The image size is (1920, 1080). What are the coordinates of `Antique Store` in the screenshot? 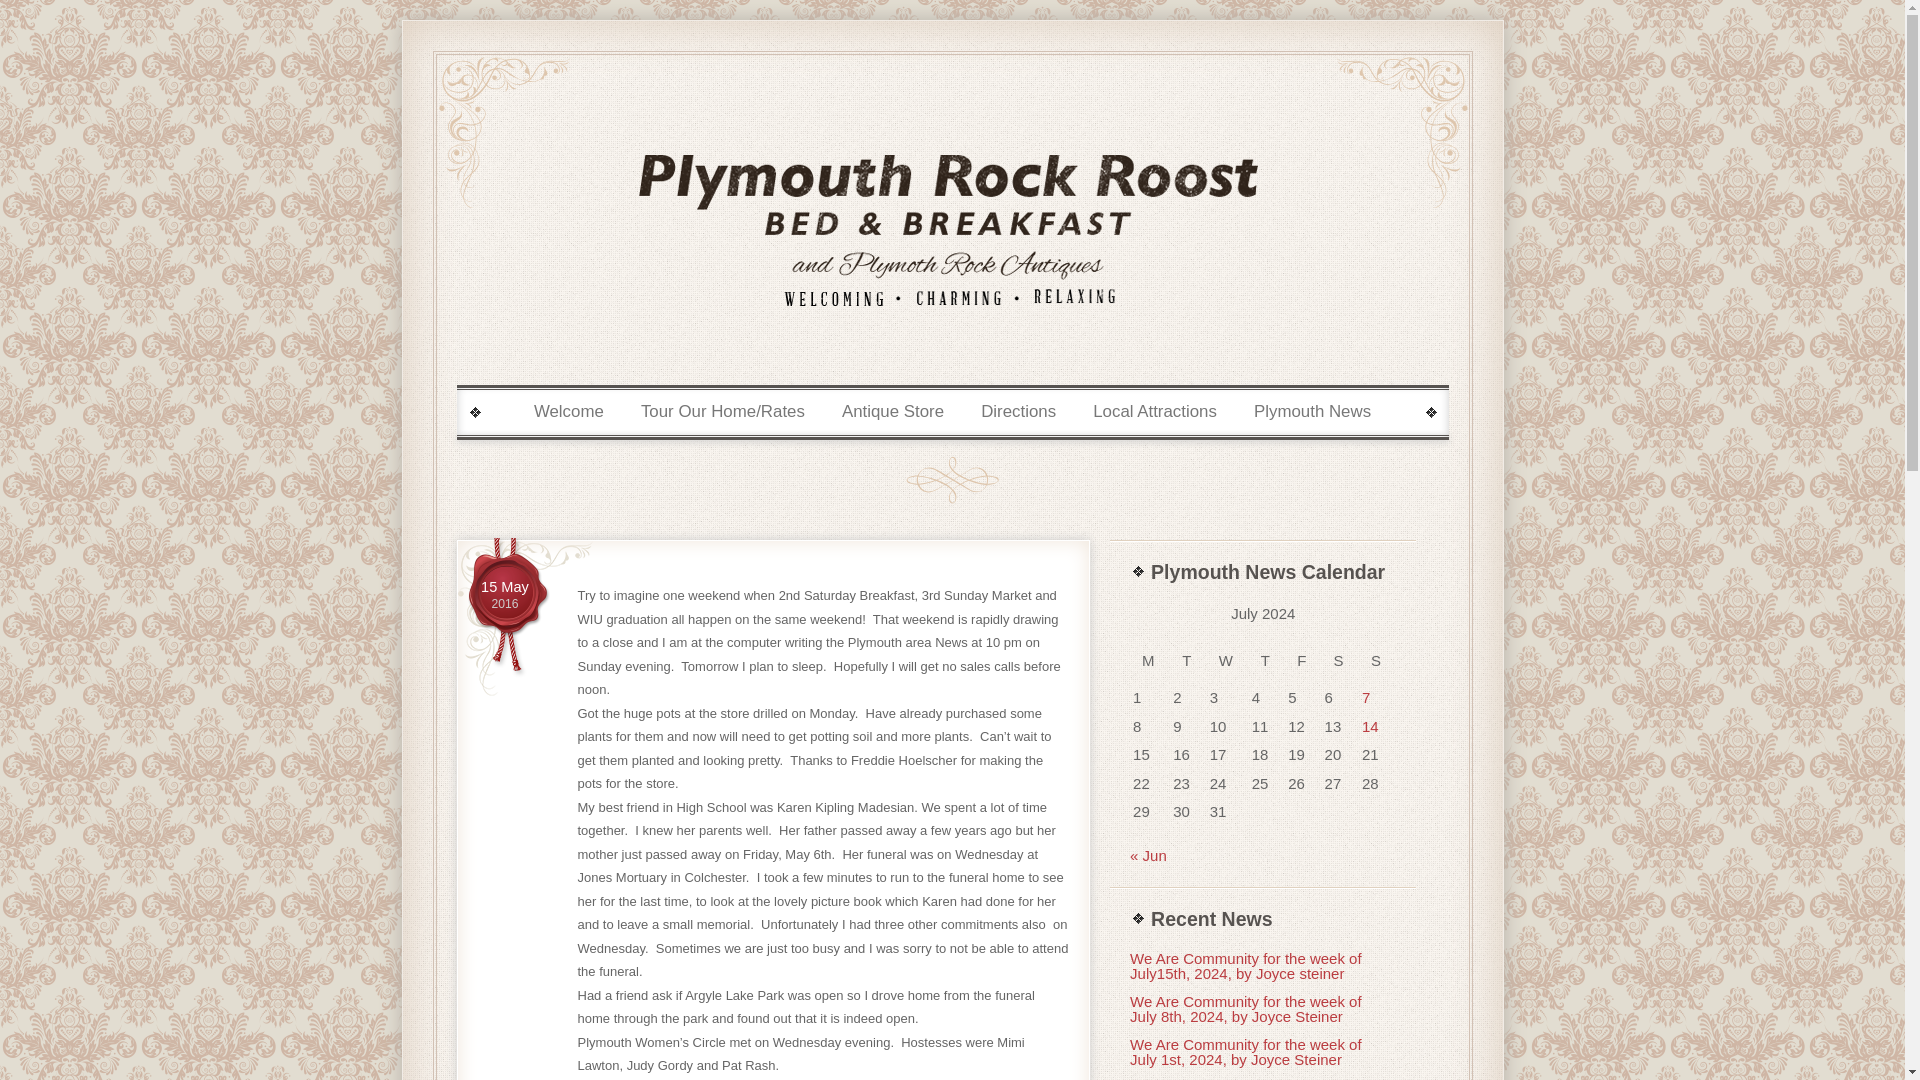 It's located at (505, 596).